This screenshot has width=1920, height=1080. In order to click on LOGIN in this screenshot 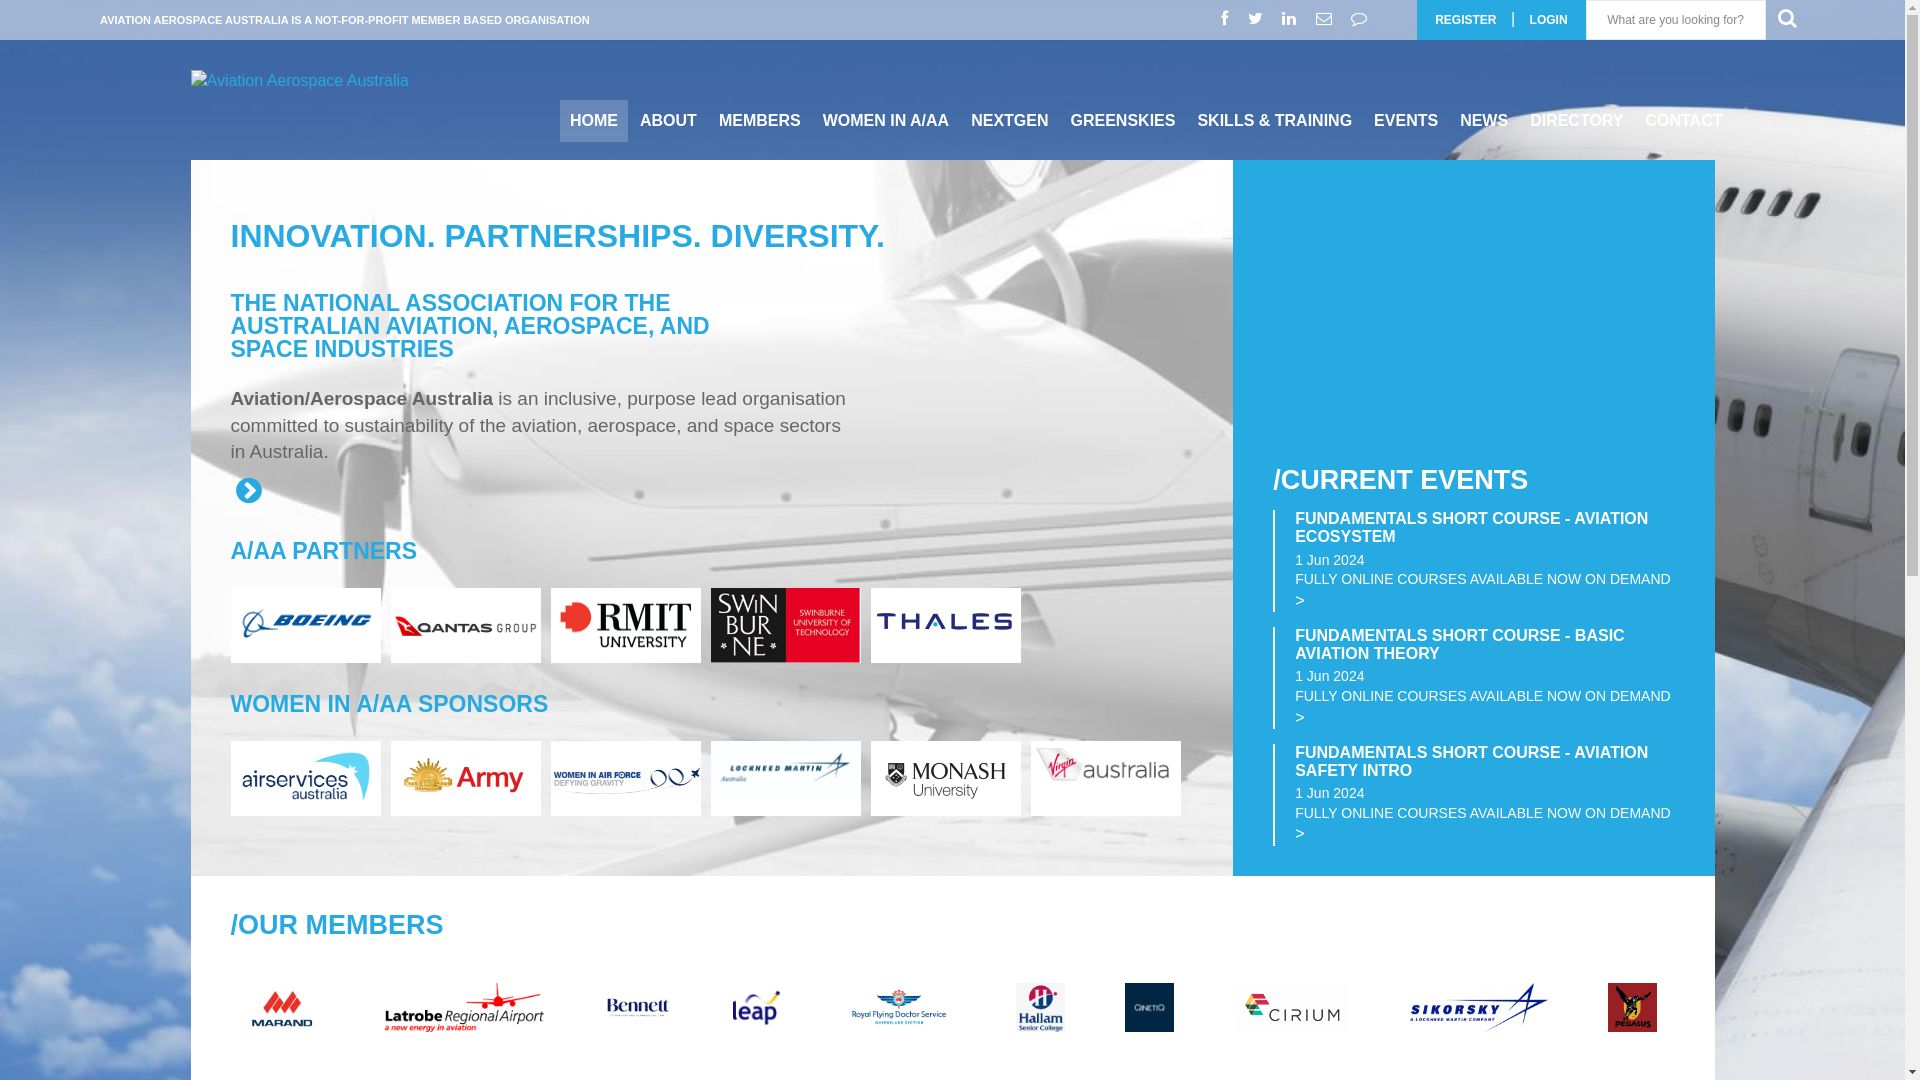, I will do `click(1549, 20)`.